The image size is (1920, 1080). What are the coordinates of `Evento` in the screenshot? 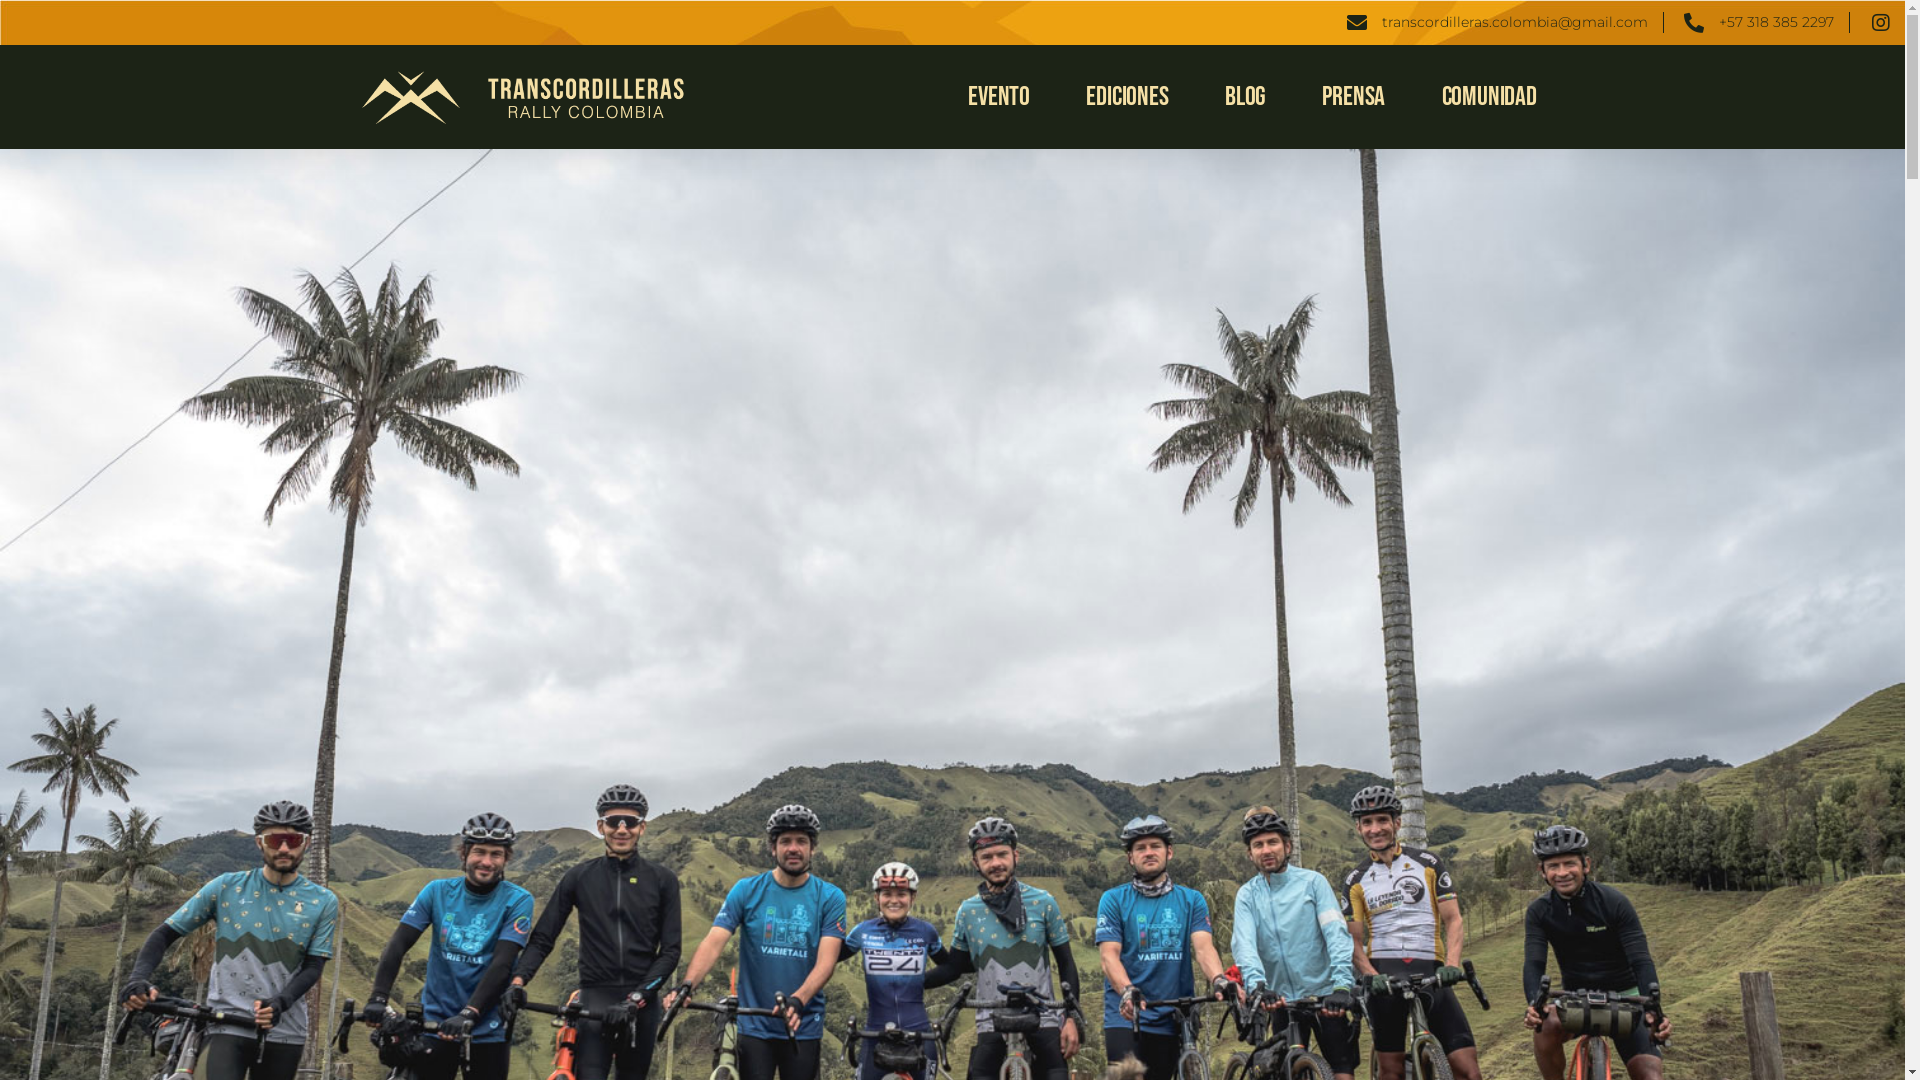 It's located at (998, 97).